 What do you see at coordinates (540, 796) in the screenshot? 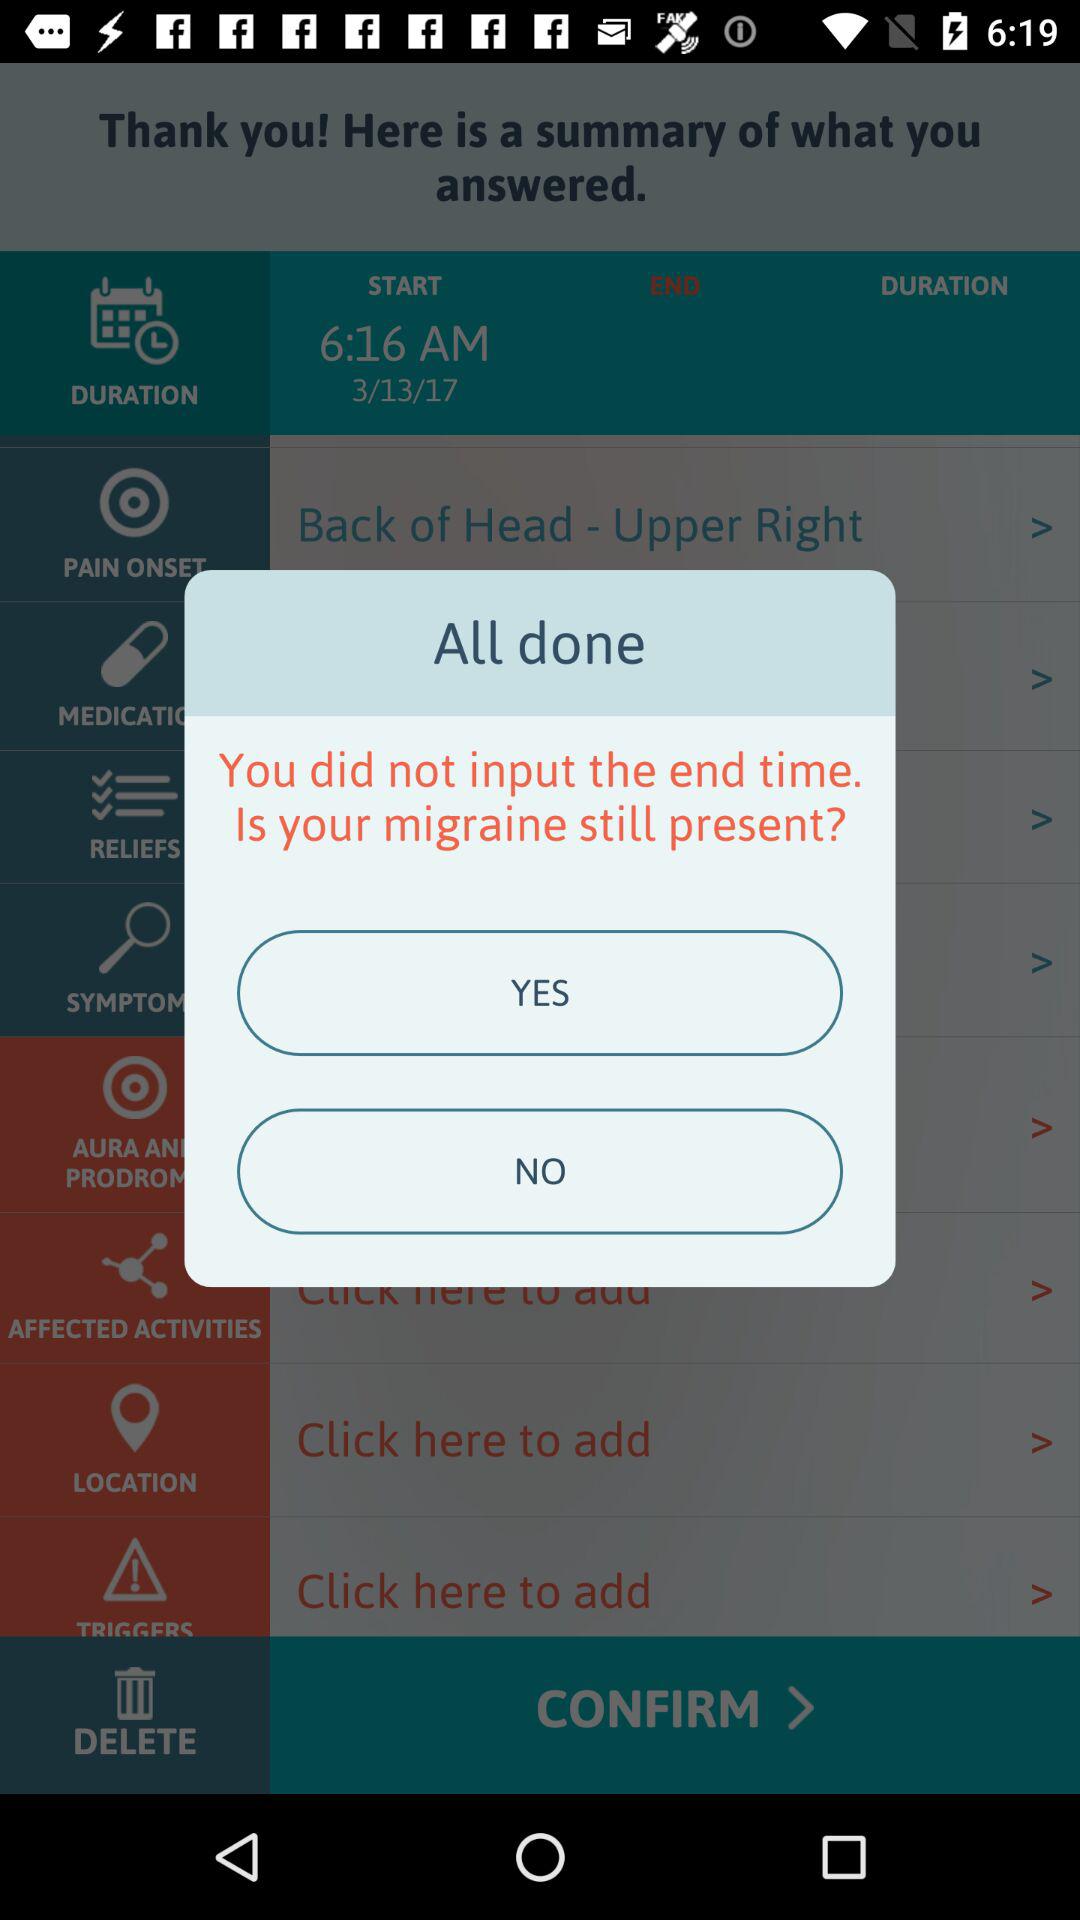
I see `press item above the yes` at bounding box center [540, 796].